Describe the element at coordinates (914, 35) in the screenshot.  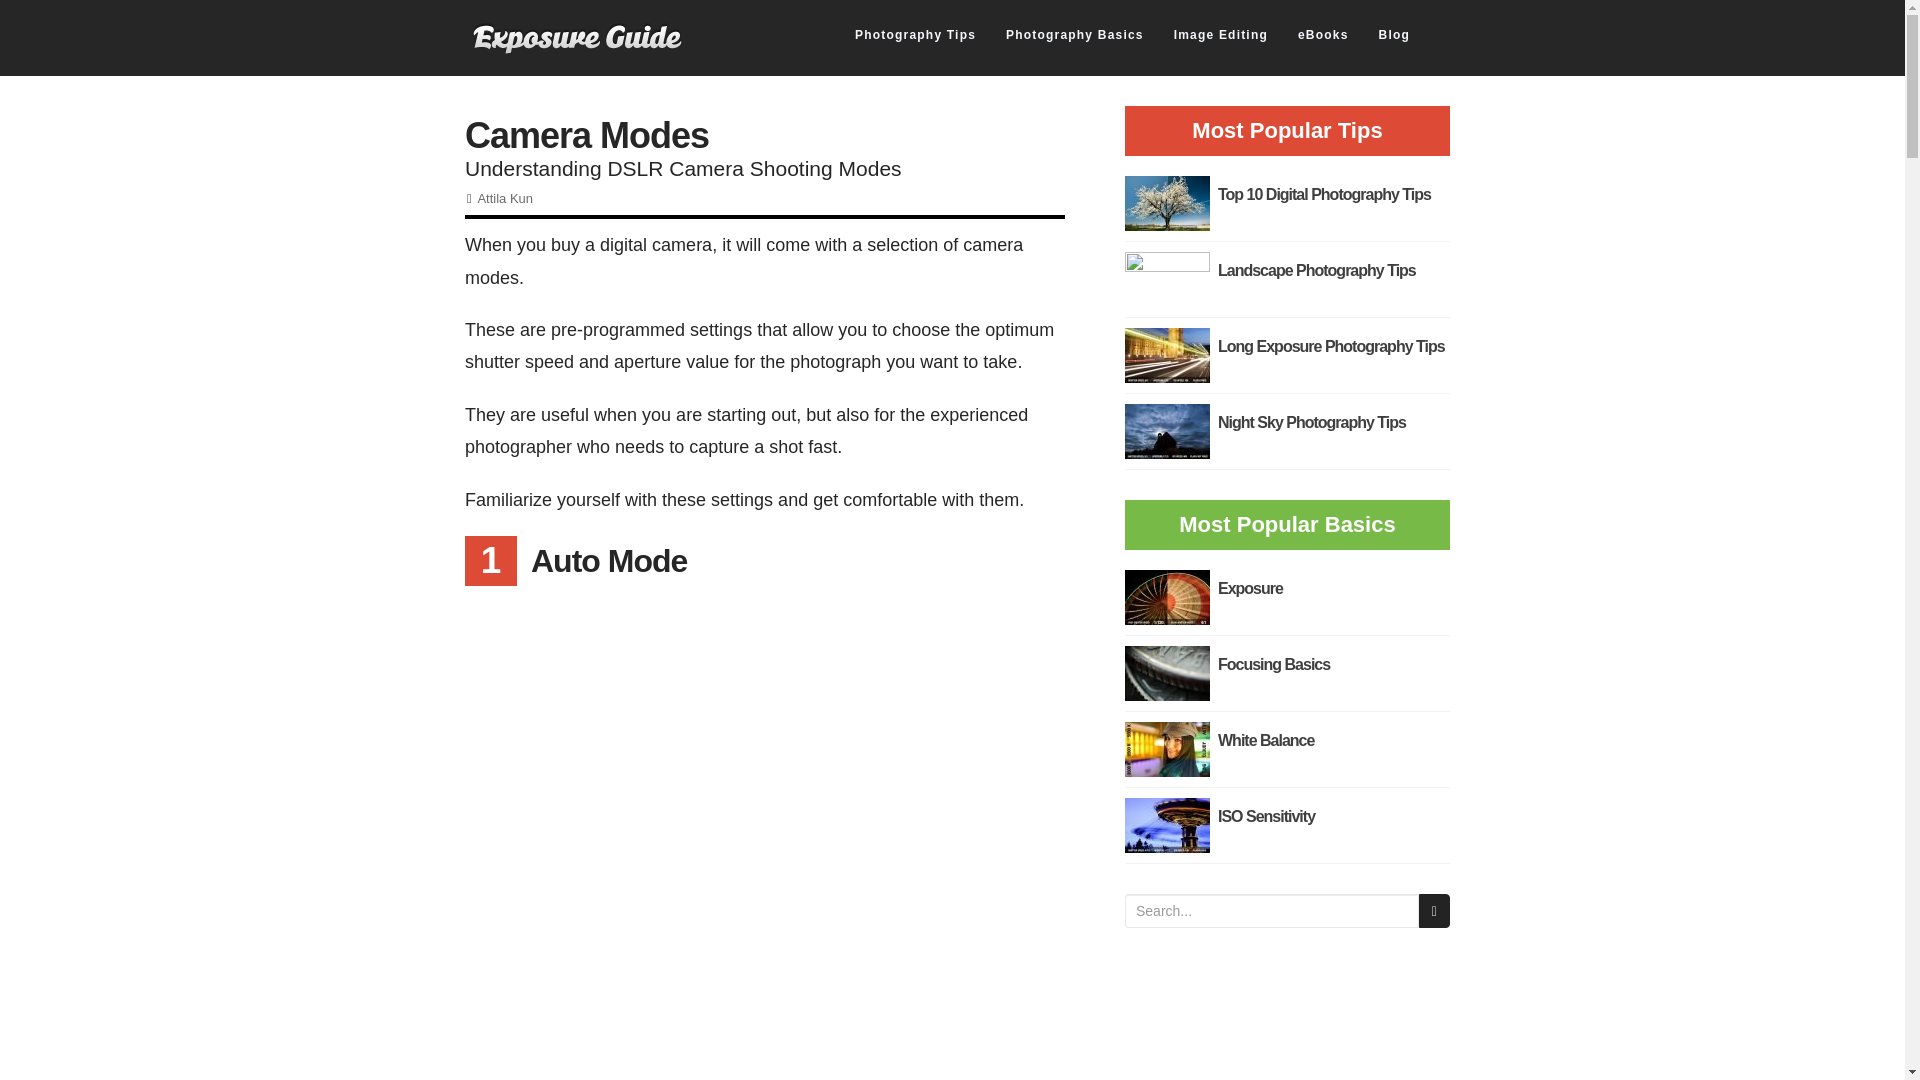
I see `Photography Tips` at that location.